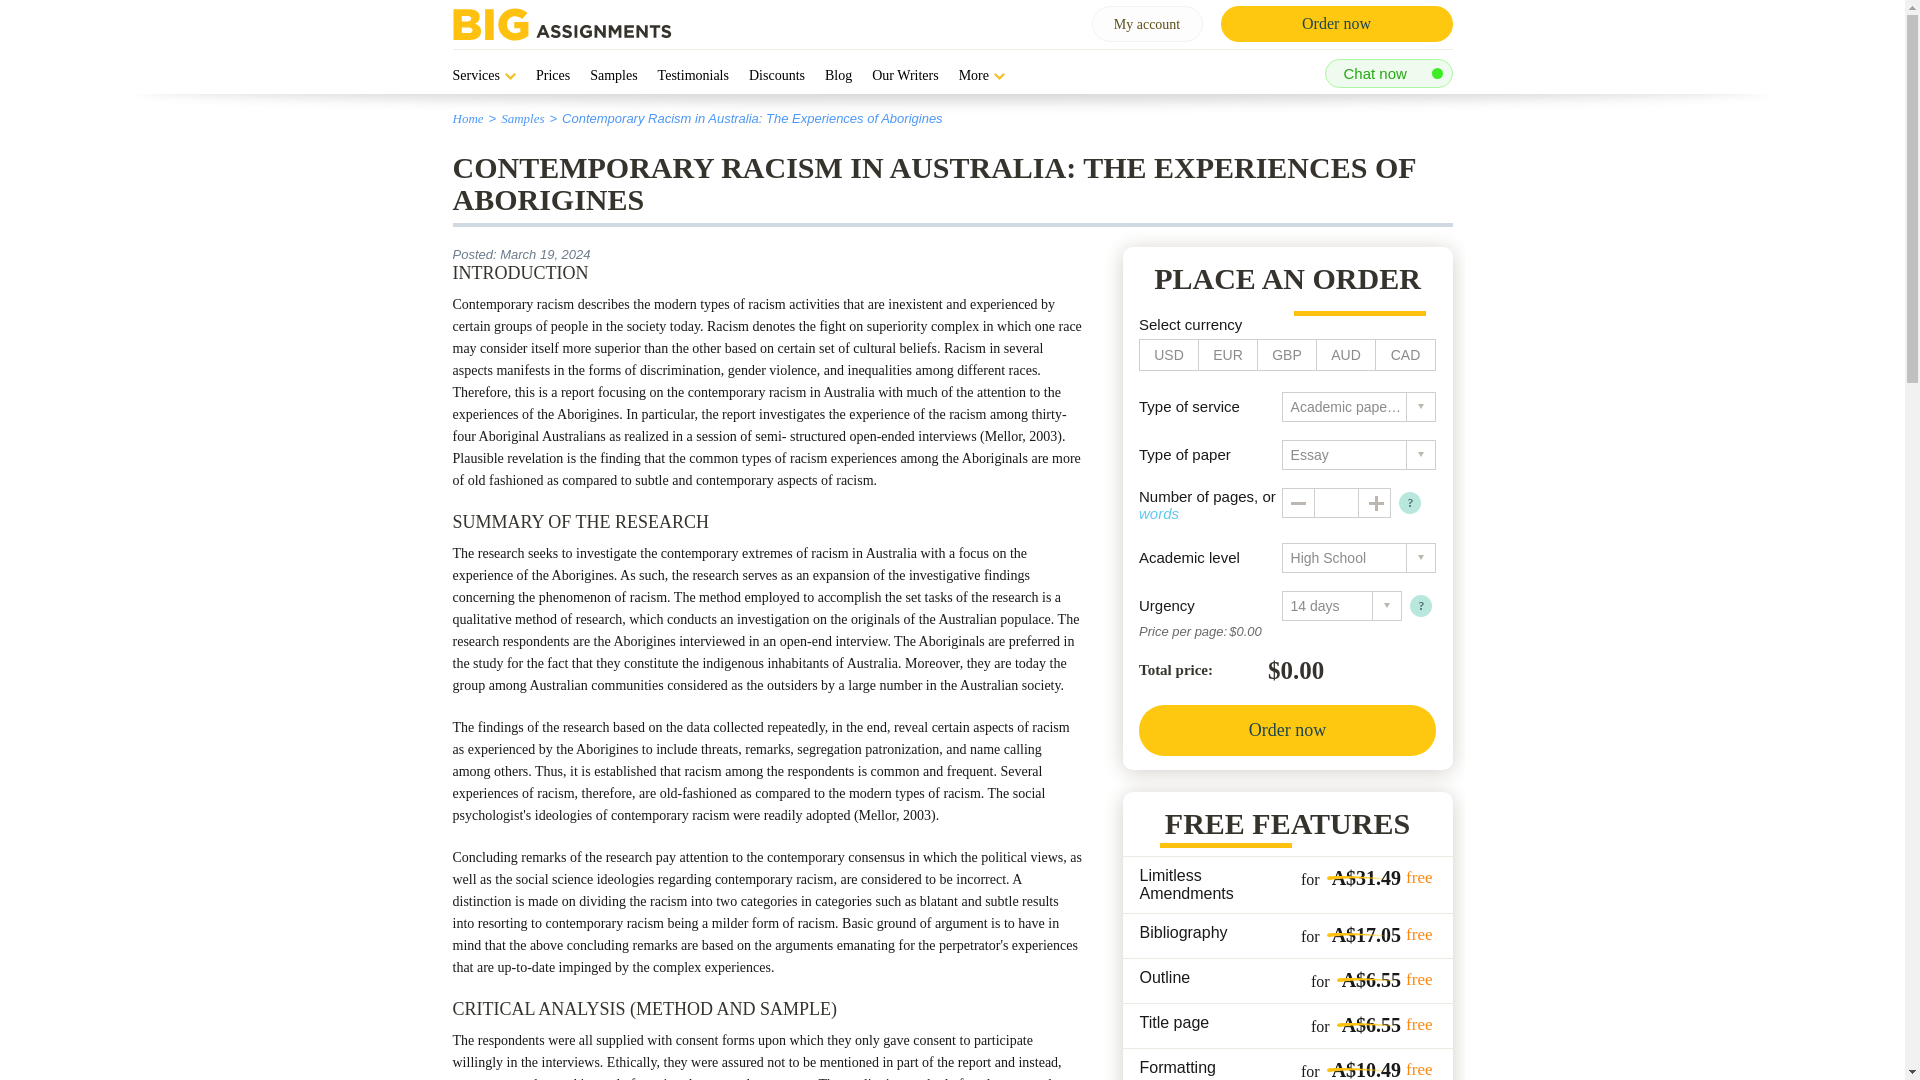  Describe the element at coordinates (1148, 24) in the screenshot. I see `My account` at that location.